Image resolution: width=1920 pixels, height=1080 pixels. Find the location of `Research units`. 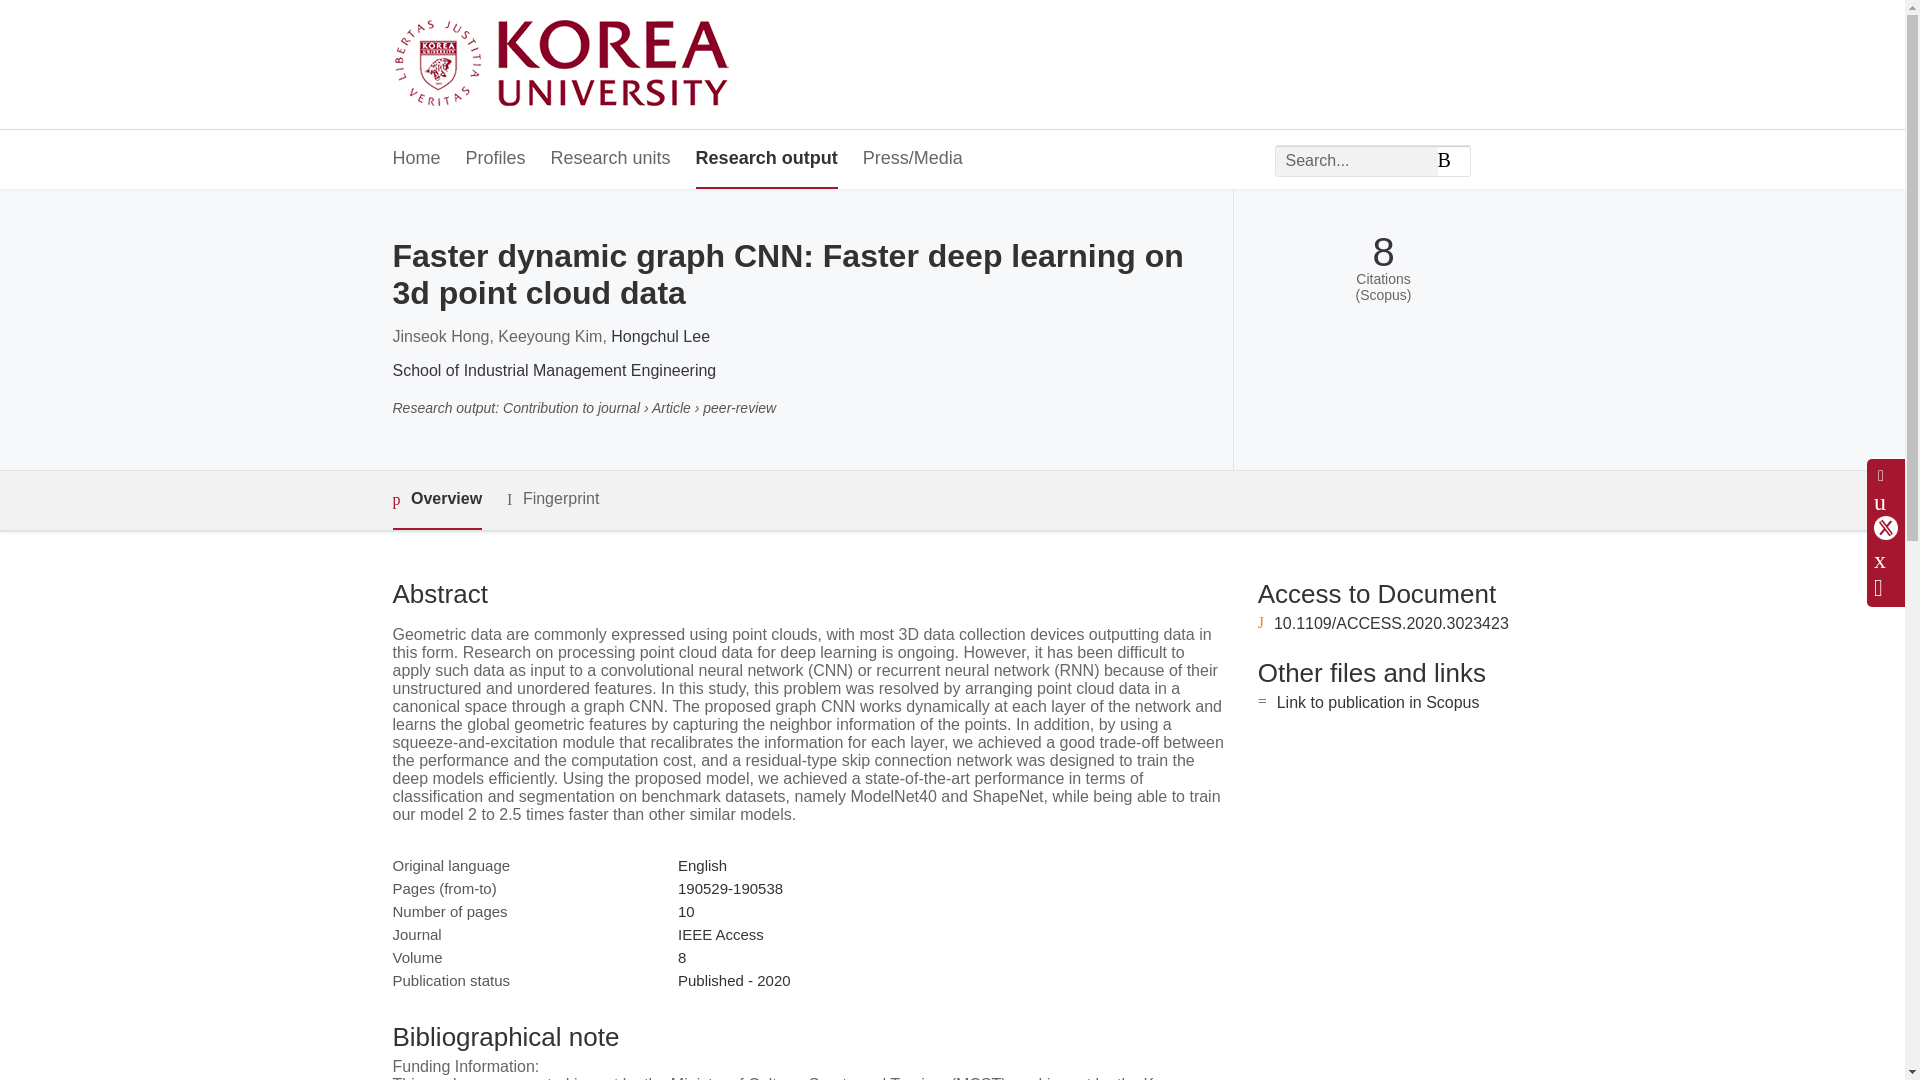

Research units is located at coordinates (610, 159).